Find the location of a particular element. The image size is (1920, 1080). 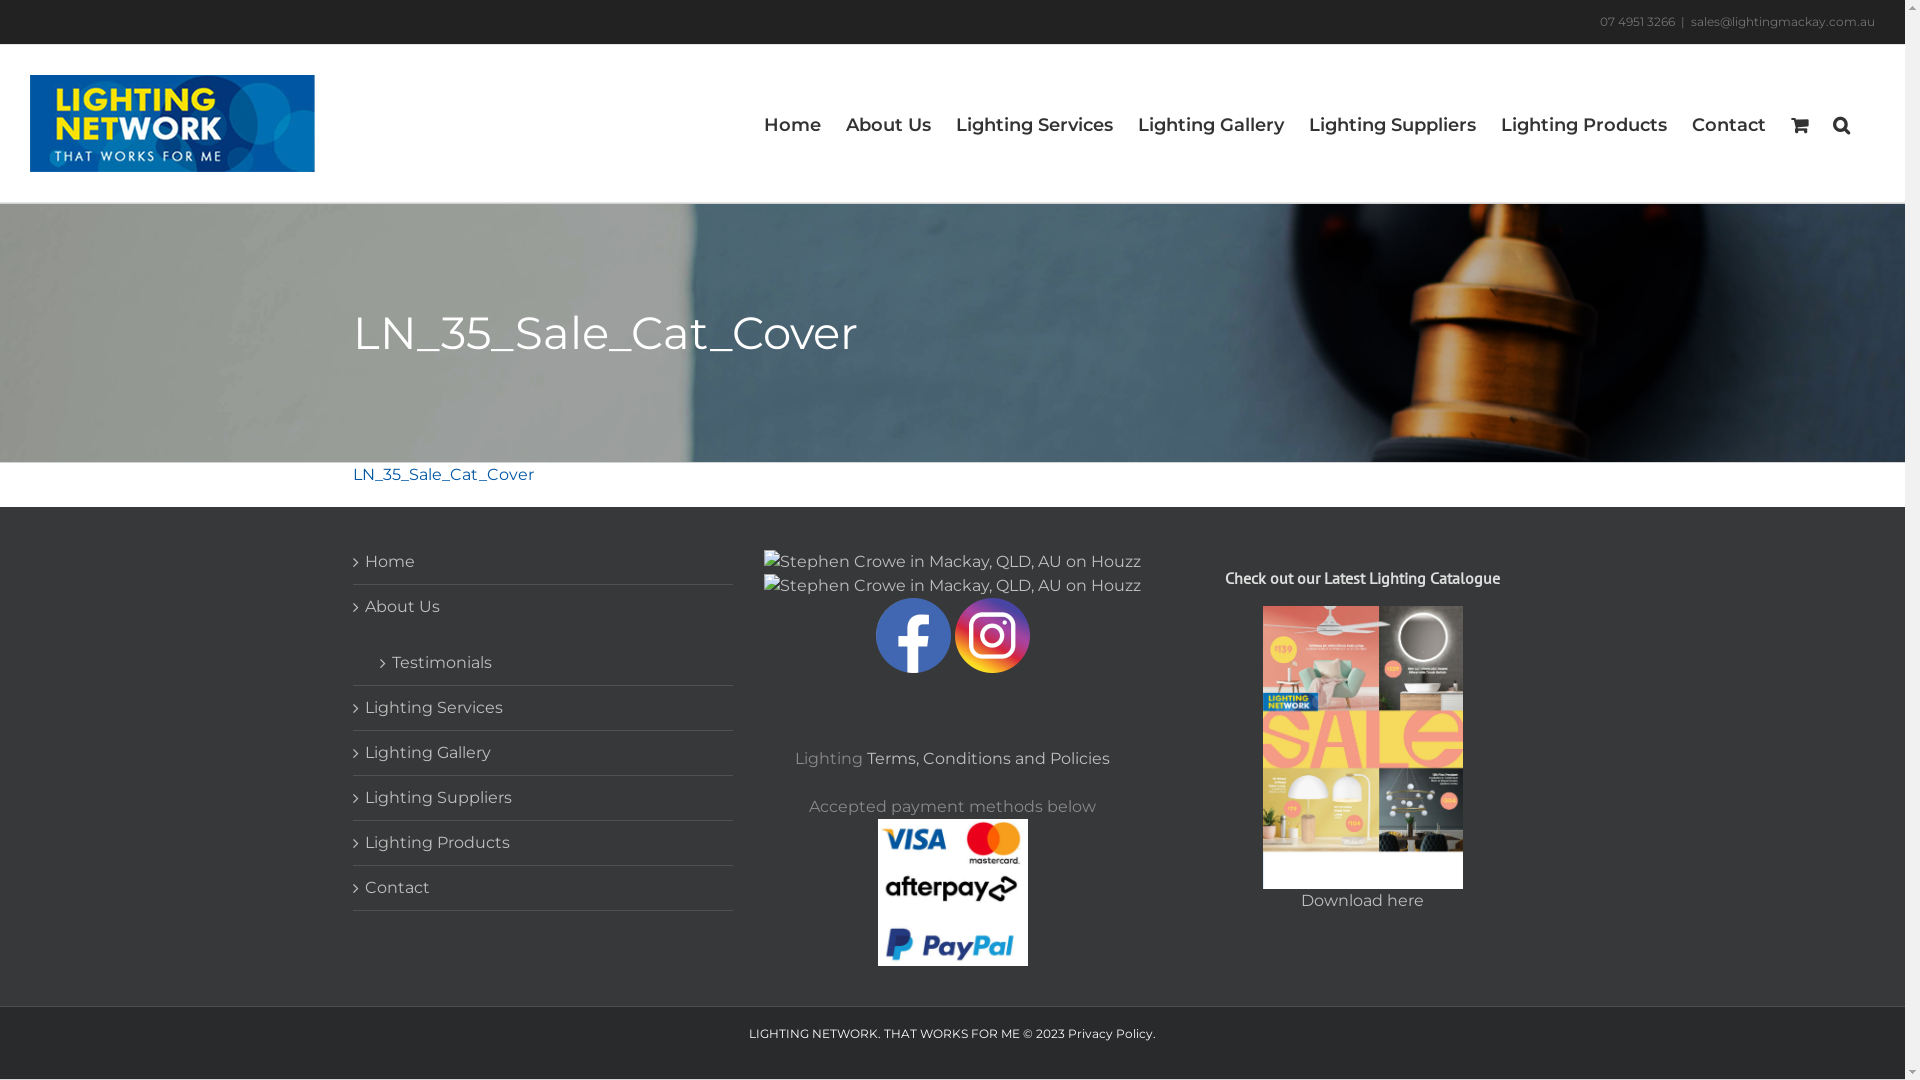

Privacy Policy. is located at coordinates (1112, 1034).